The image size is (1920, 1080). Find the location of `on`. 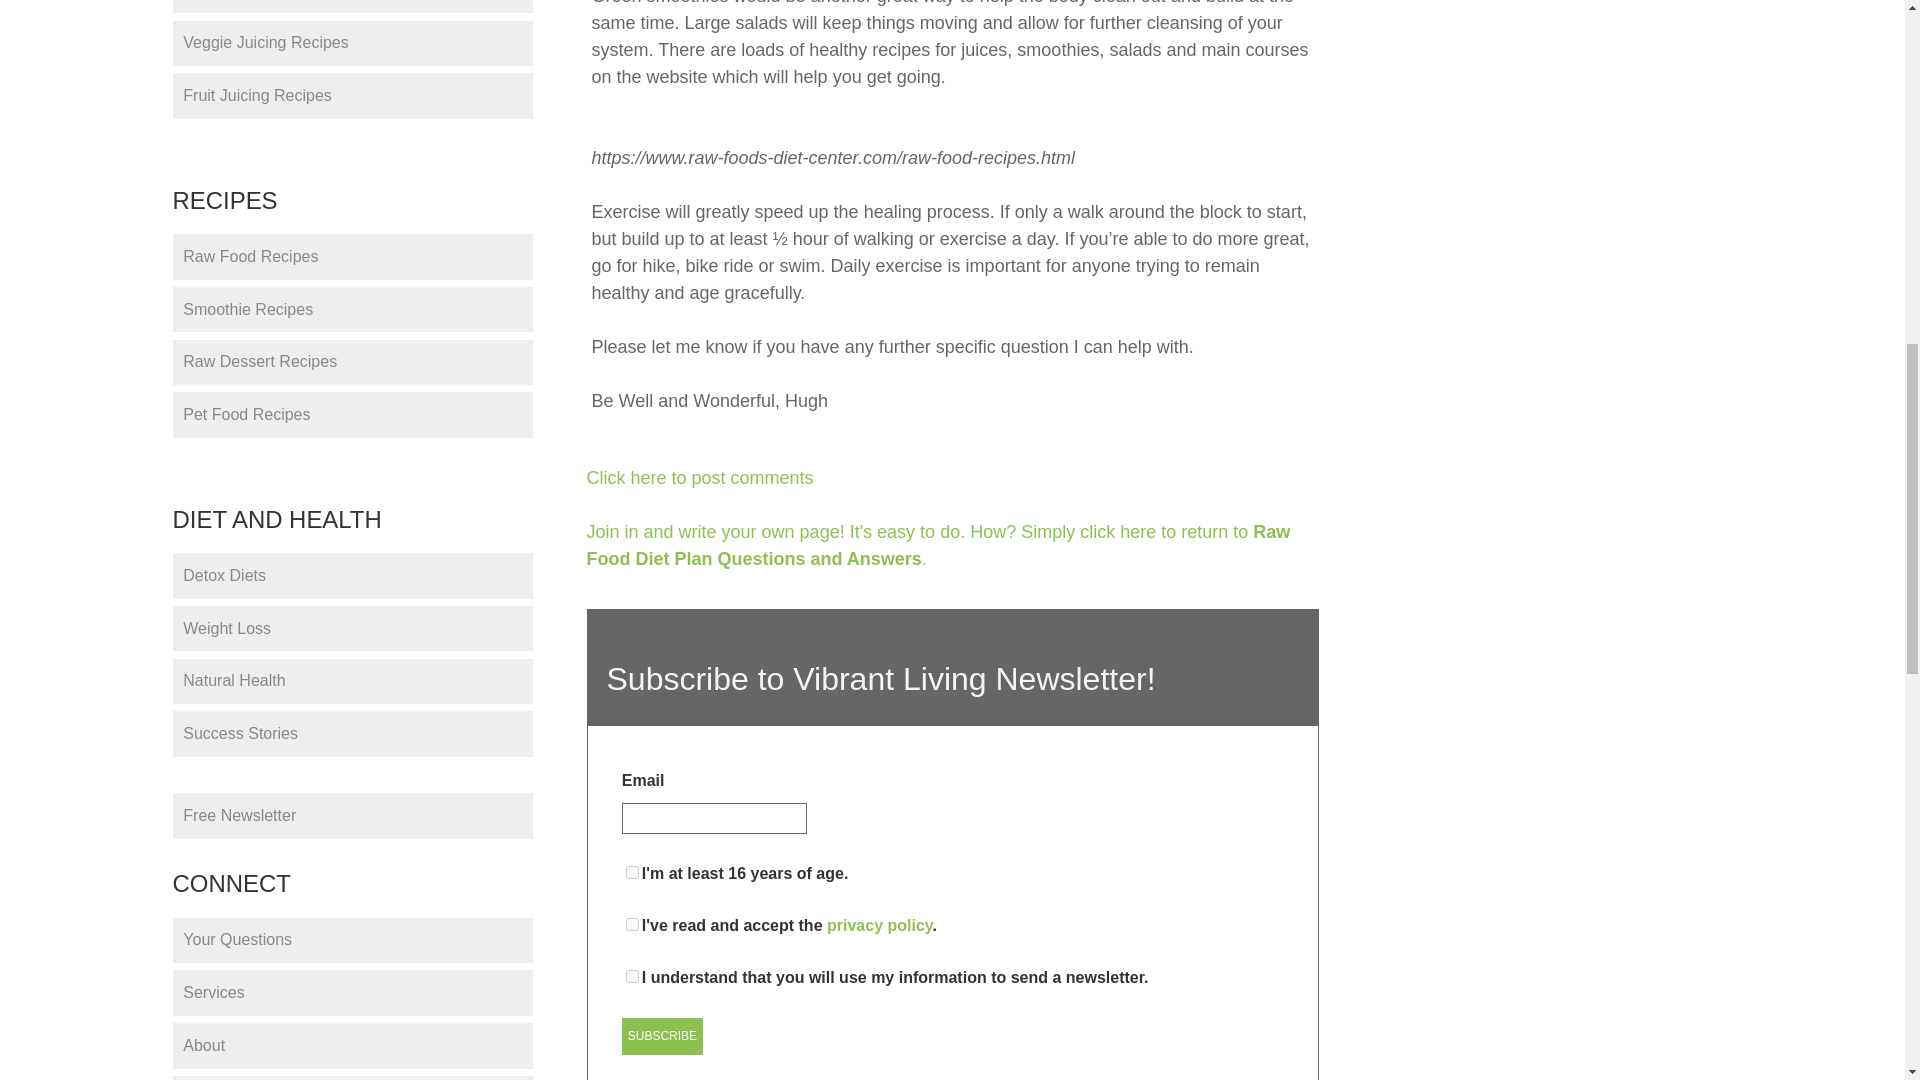

on is located at coordinates (632, 924).